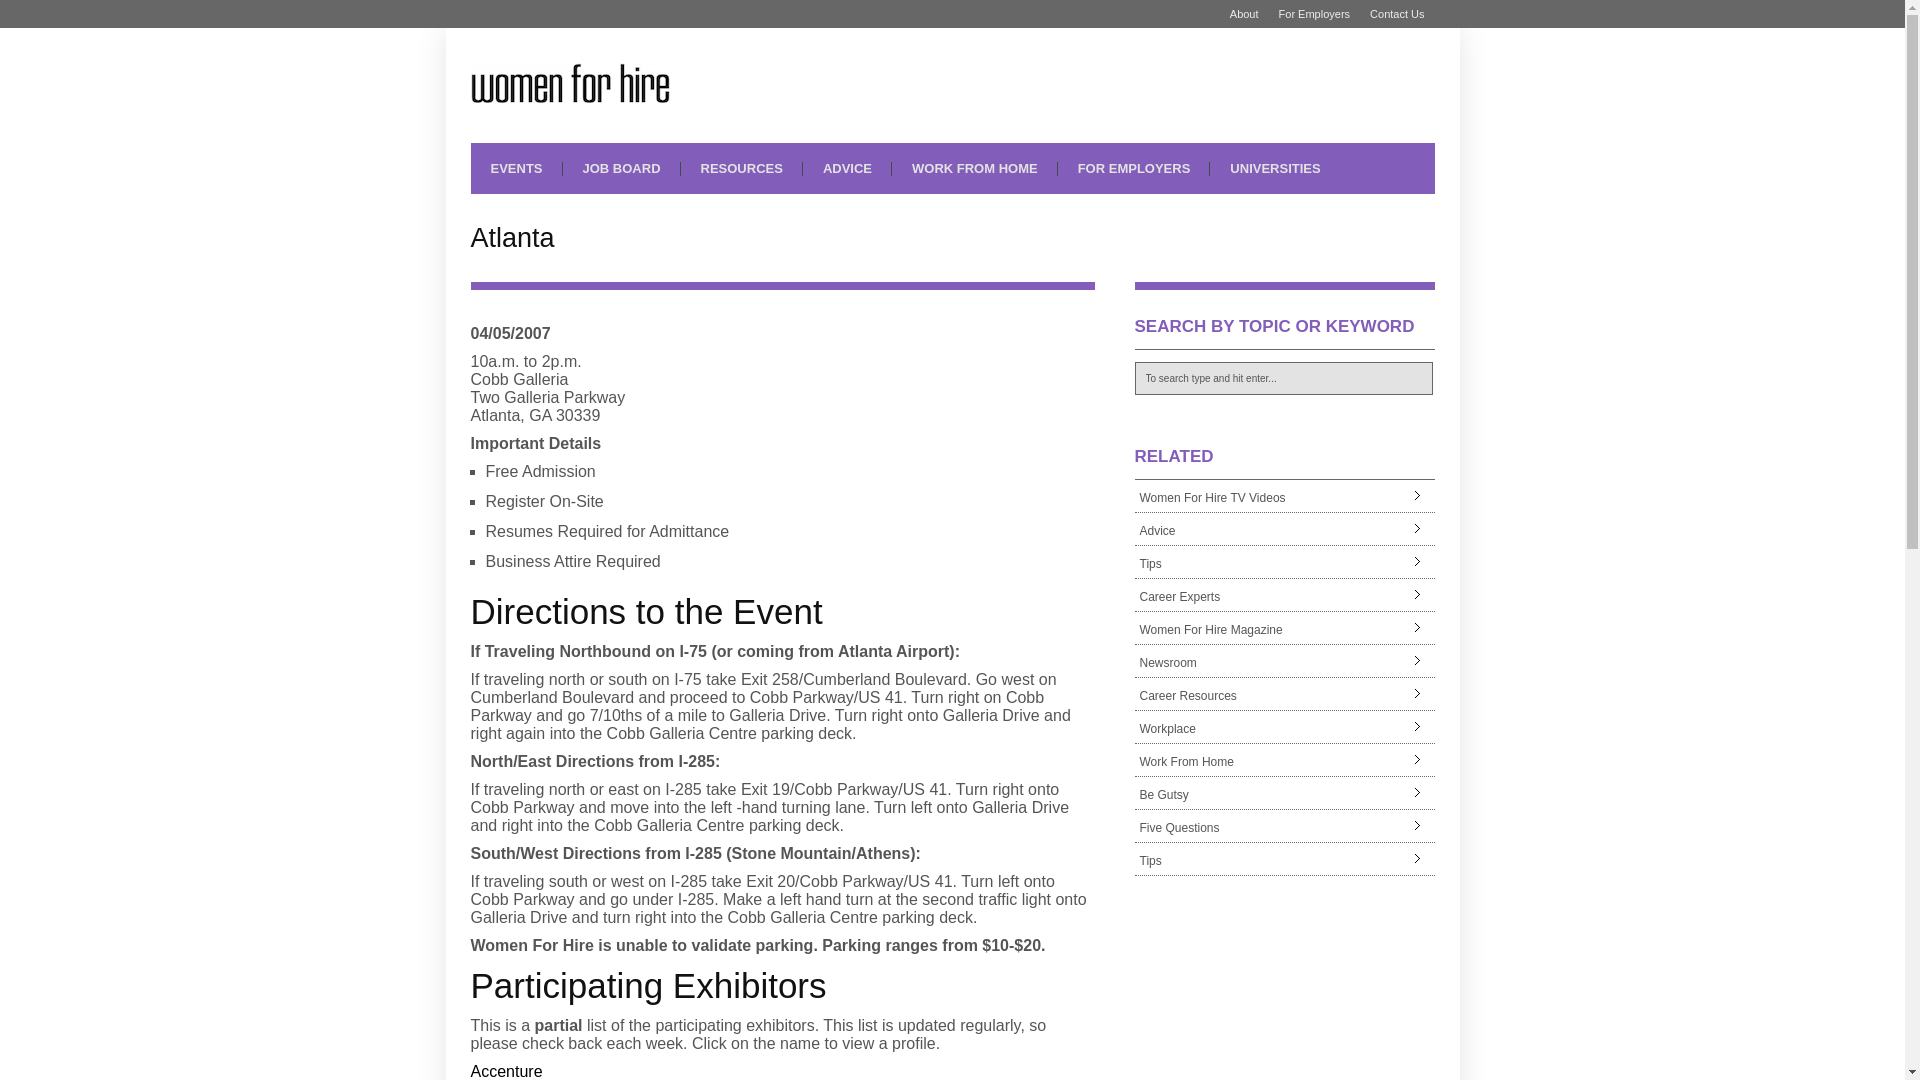 The height and width of the screenshot is (1080, 1920). What do you see at coordinates (847, 168) in the screenshot?
I see `ADVICE` at bounding box center [847, 168].